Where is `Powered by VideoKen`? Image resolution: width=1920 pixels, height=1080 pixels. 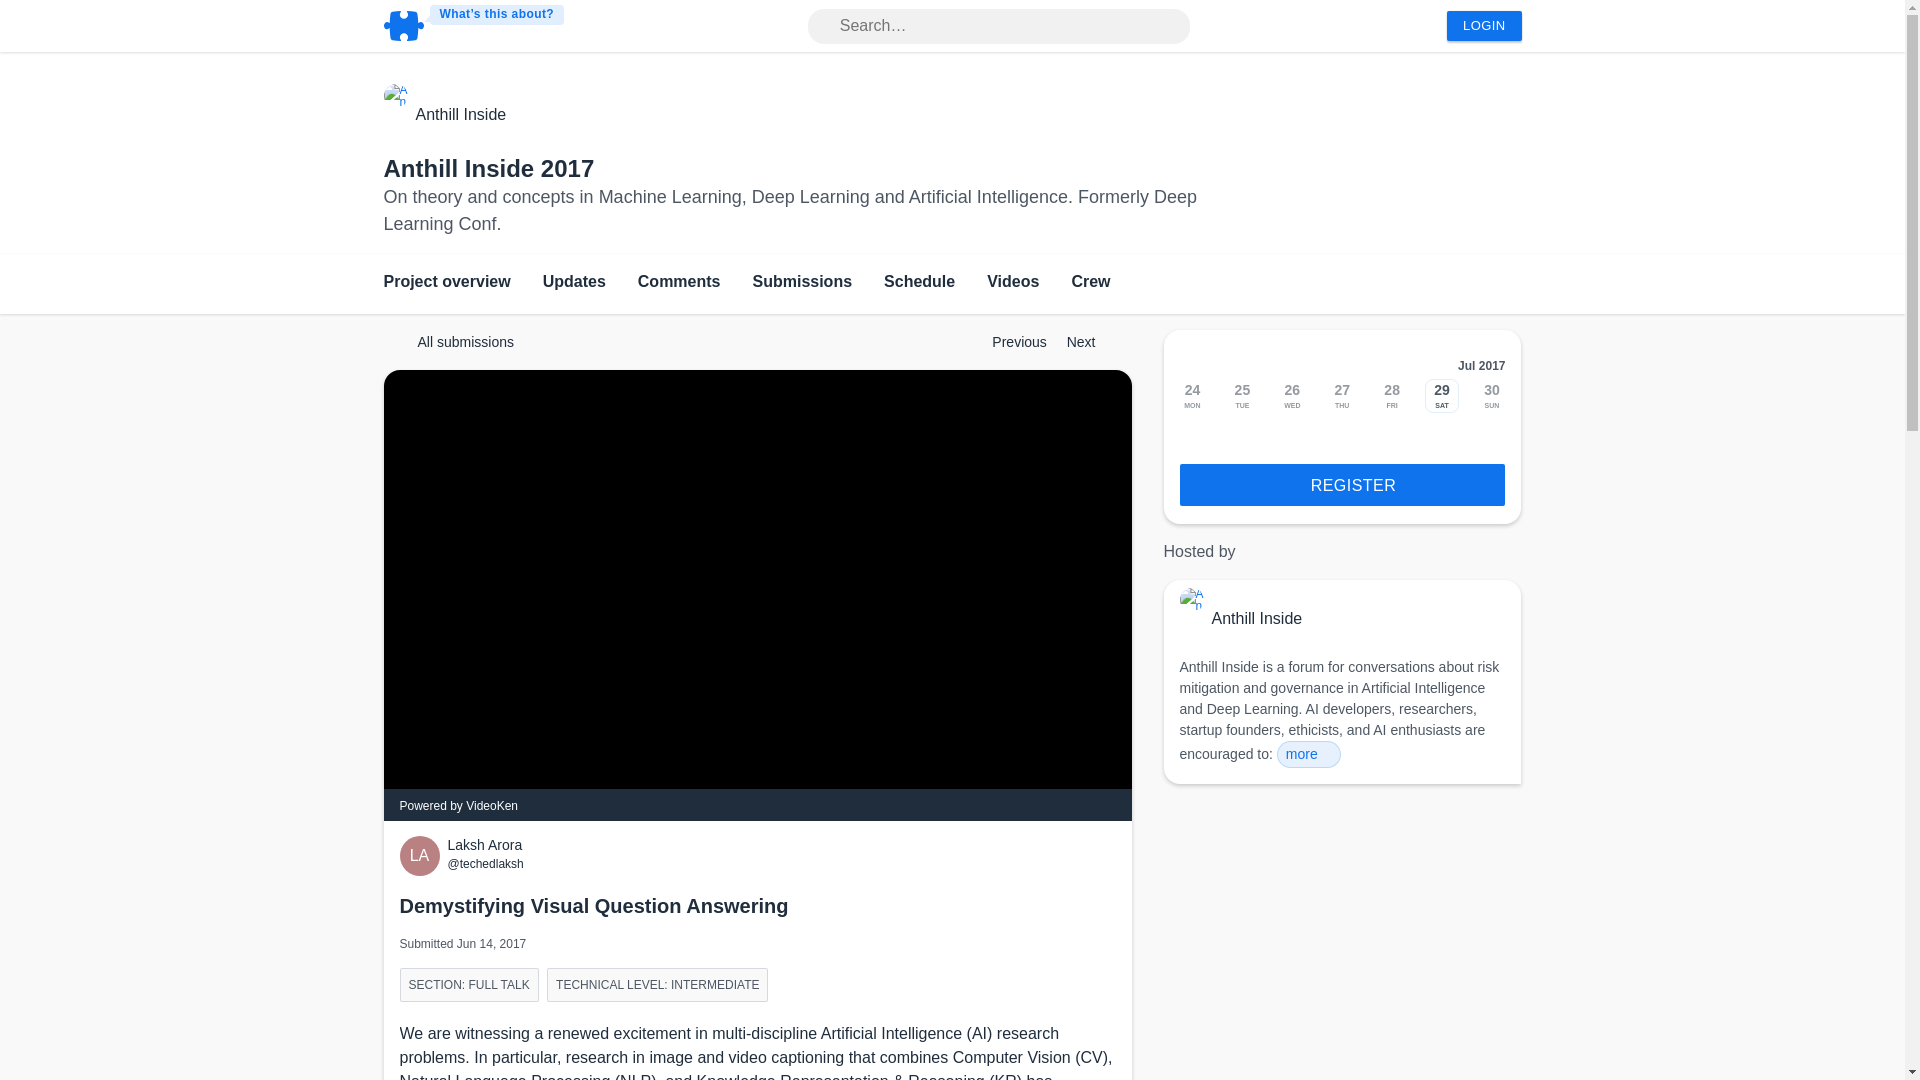 Powered by VideoKen is located at coordinates (458, 806).